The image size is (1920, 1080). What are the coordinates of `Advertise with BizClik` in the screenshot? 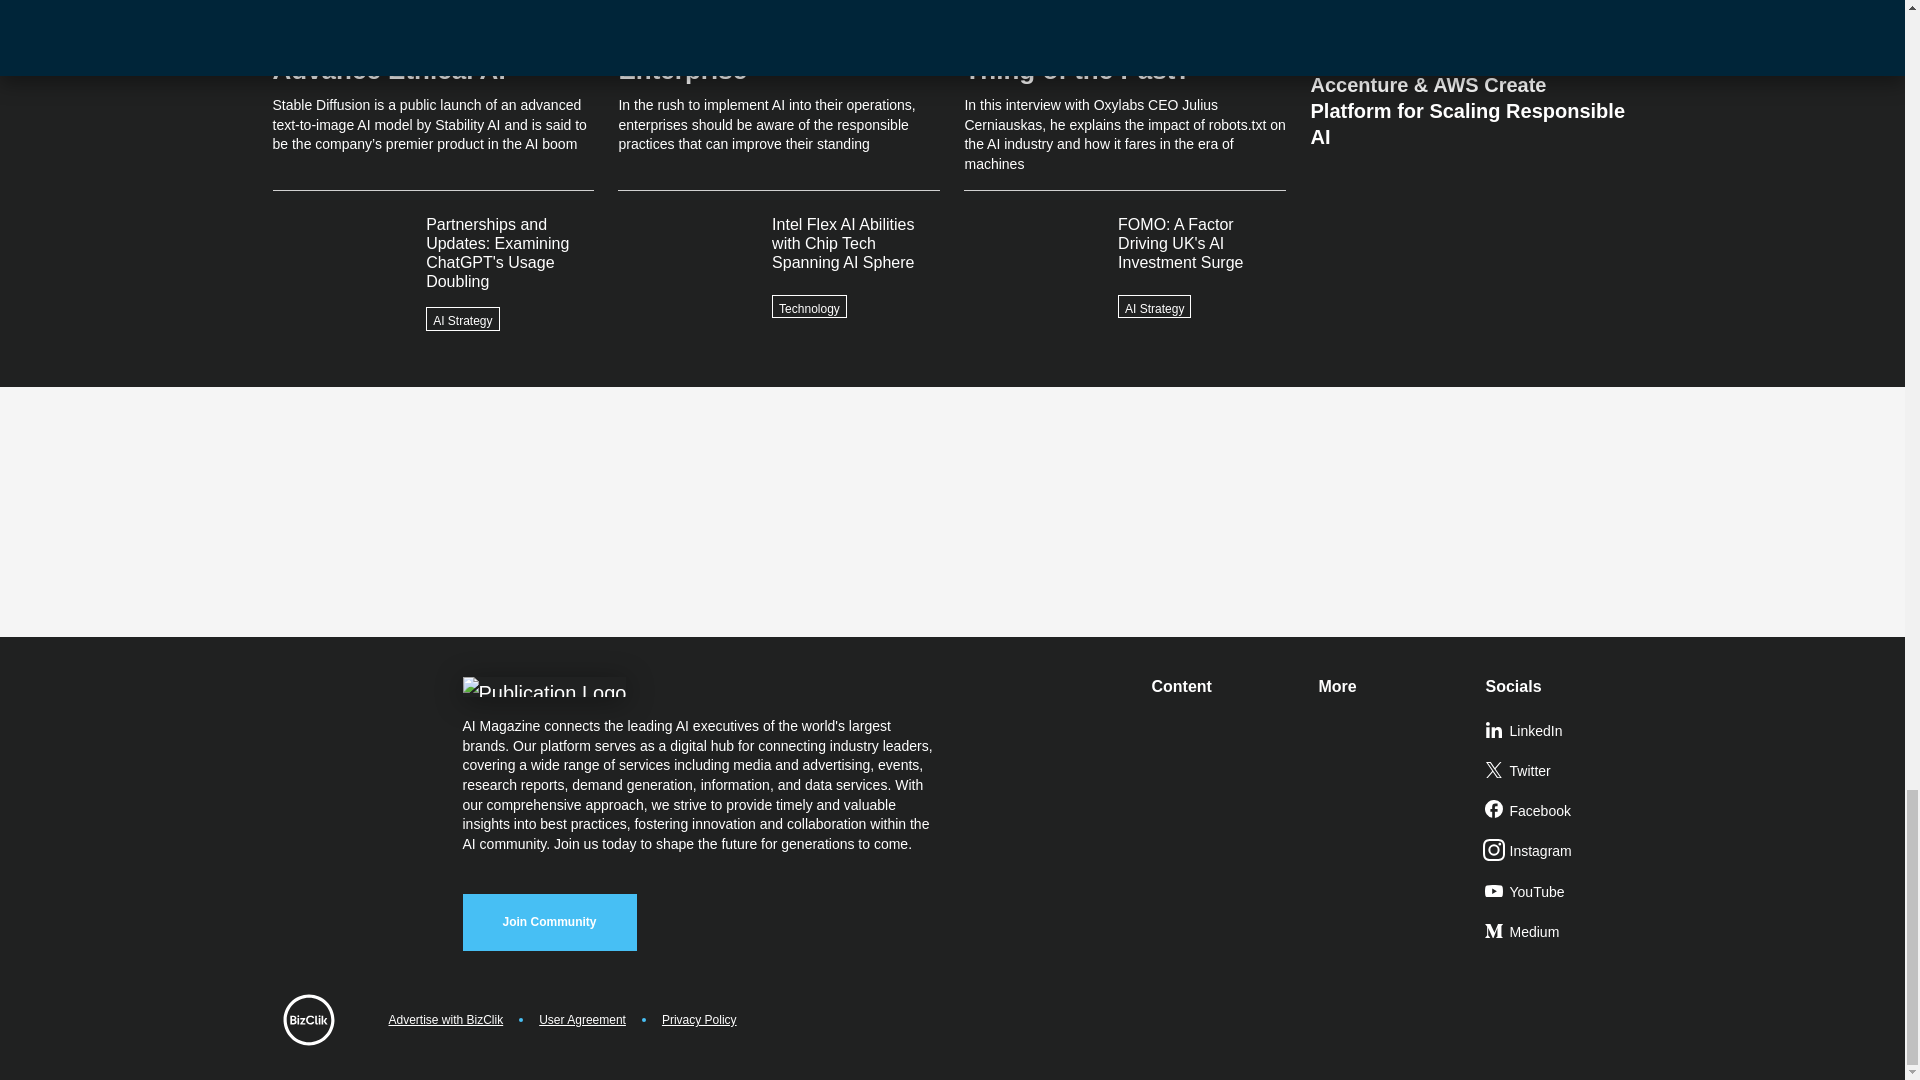 It's located at (445, 1020).